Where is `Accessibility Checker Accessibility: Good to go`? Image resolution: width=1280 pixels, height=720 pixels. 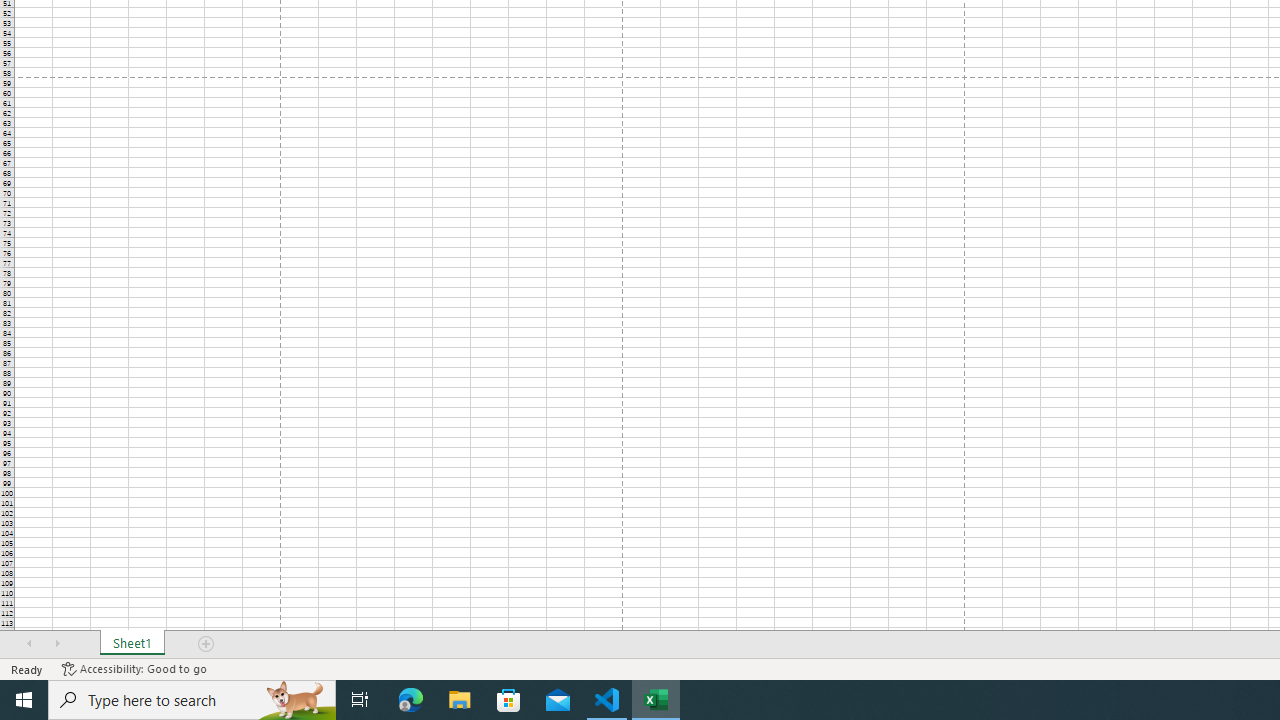 Accessibility Checker Accessibility: Good to go is located at coordinates (134, 668).